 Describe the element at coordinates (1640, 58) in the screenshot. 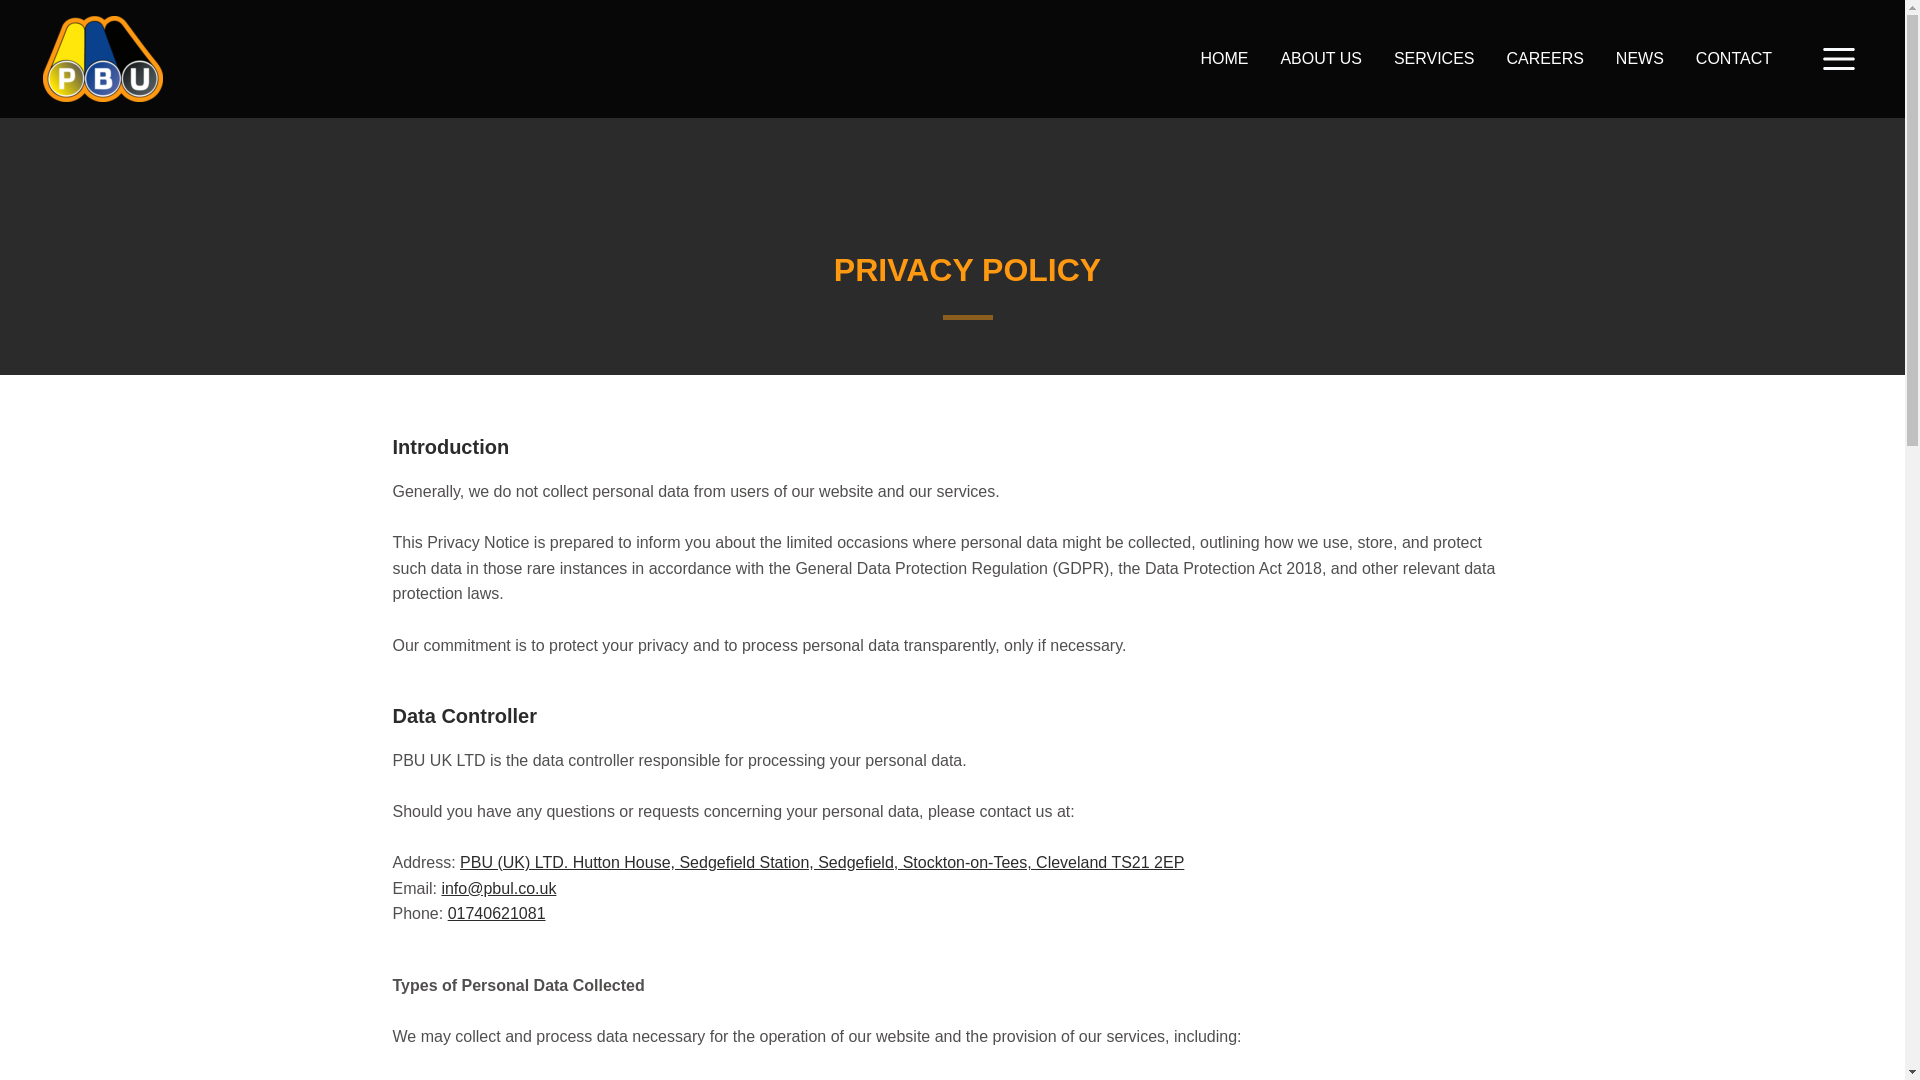

I see `NEWS` at that location.